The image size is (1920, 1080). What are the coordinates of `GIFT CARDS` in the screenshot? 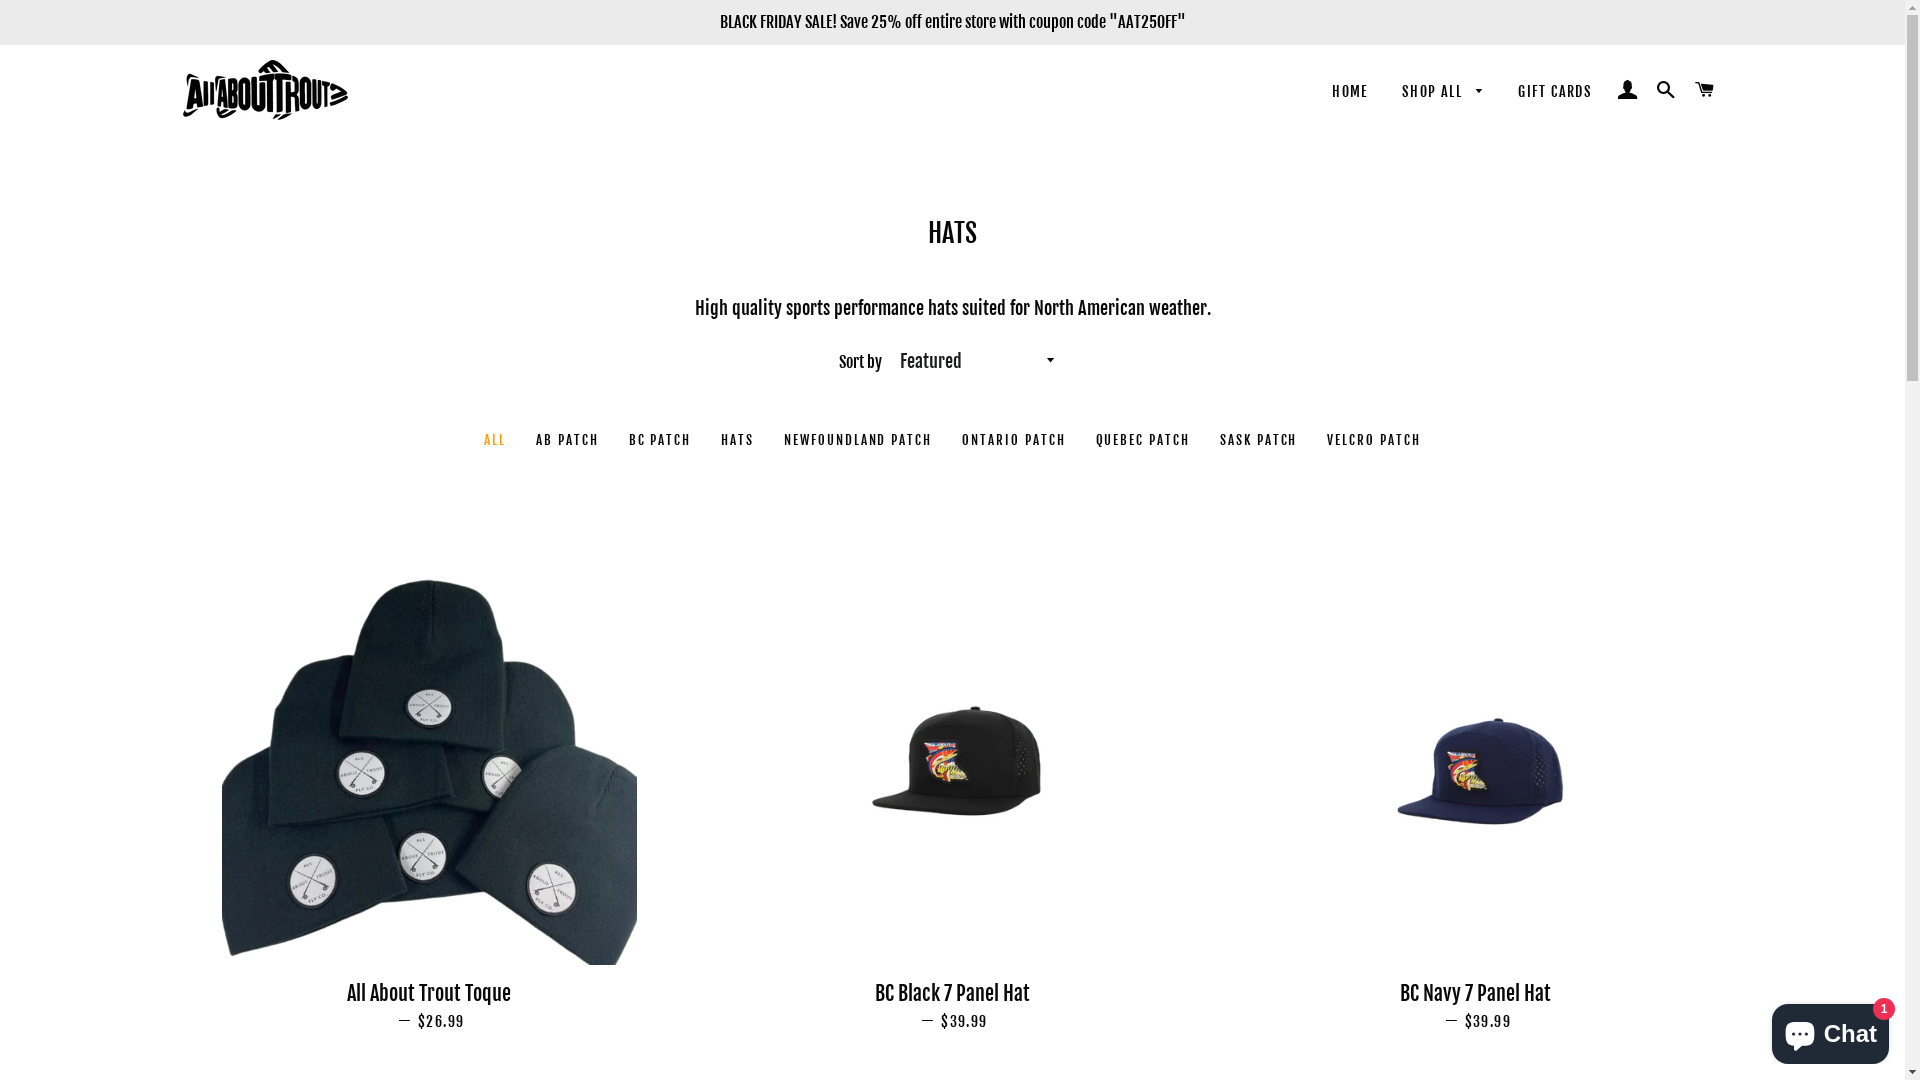 It's located at (1555, 92).